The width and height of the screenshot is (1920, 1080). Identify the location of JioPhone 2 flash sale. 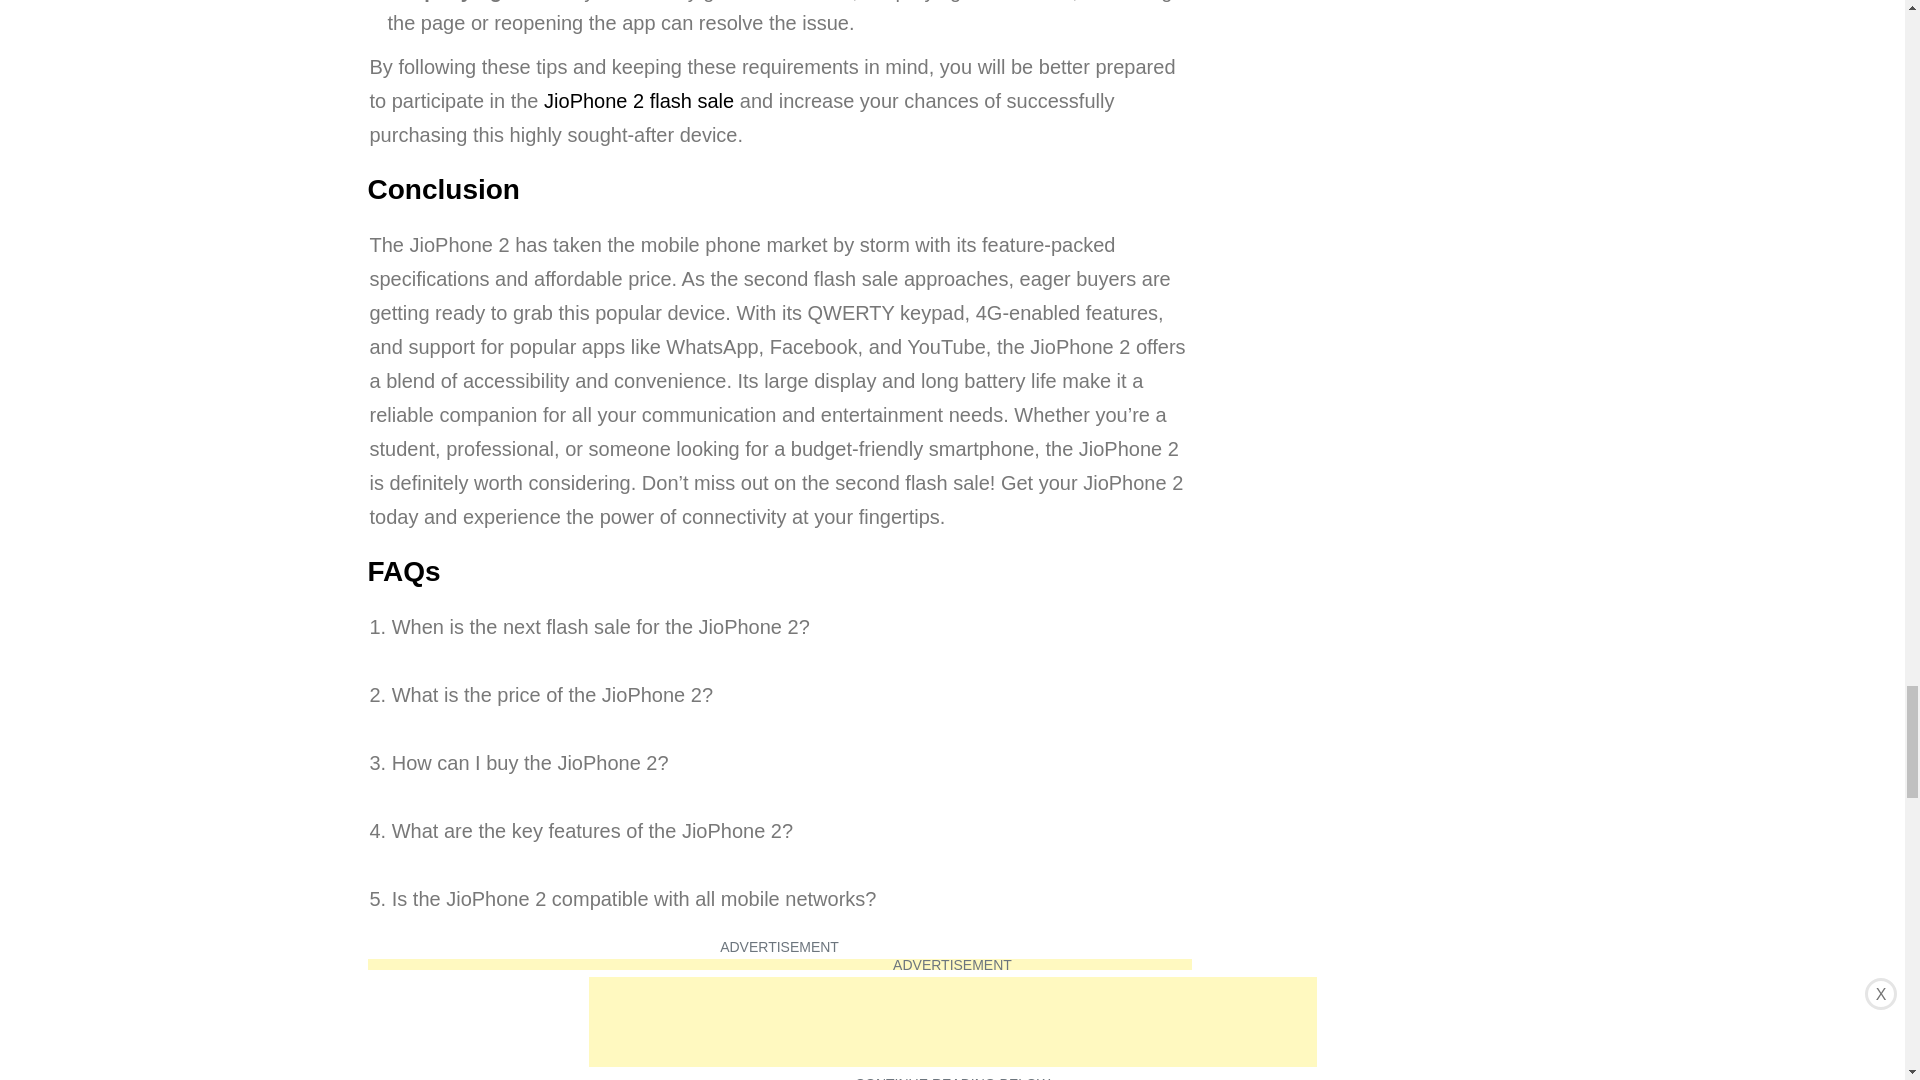
(638, 100).